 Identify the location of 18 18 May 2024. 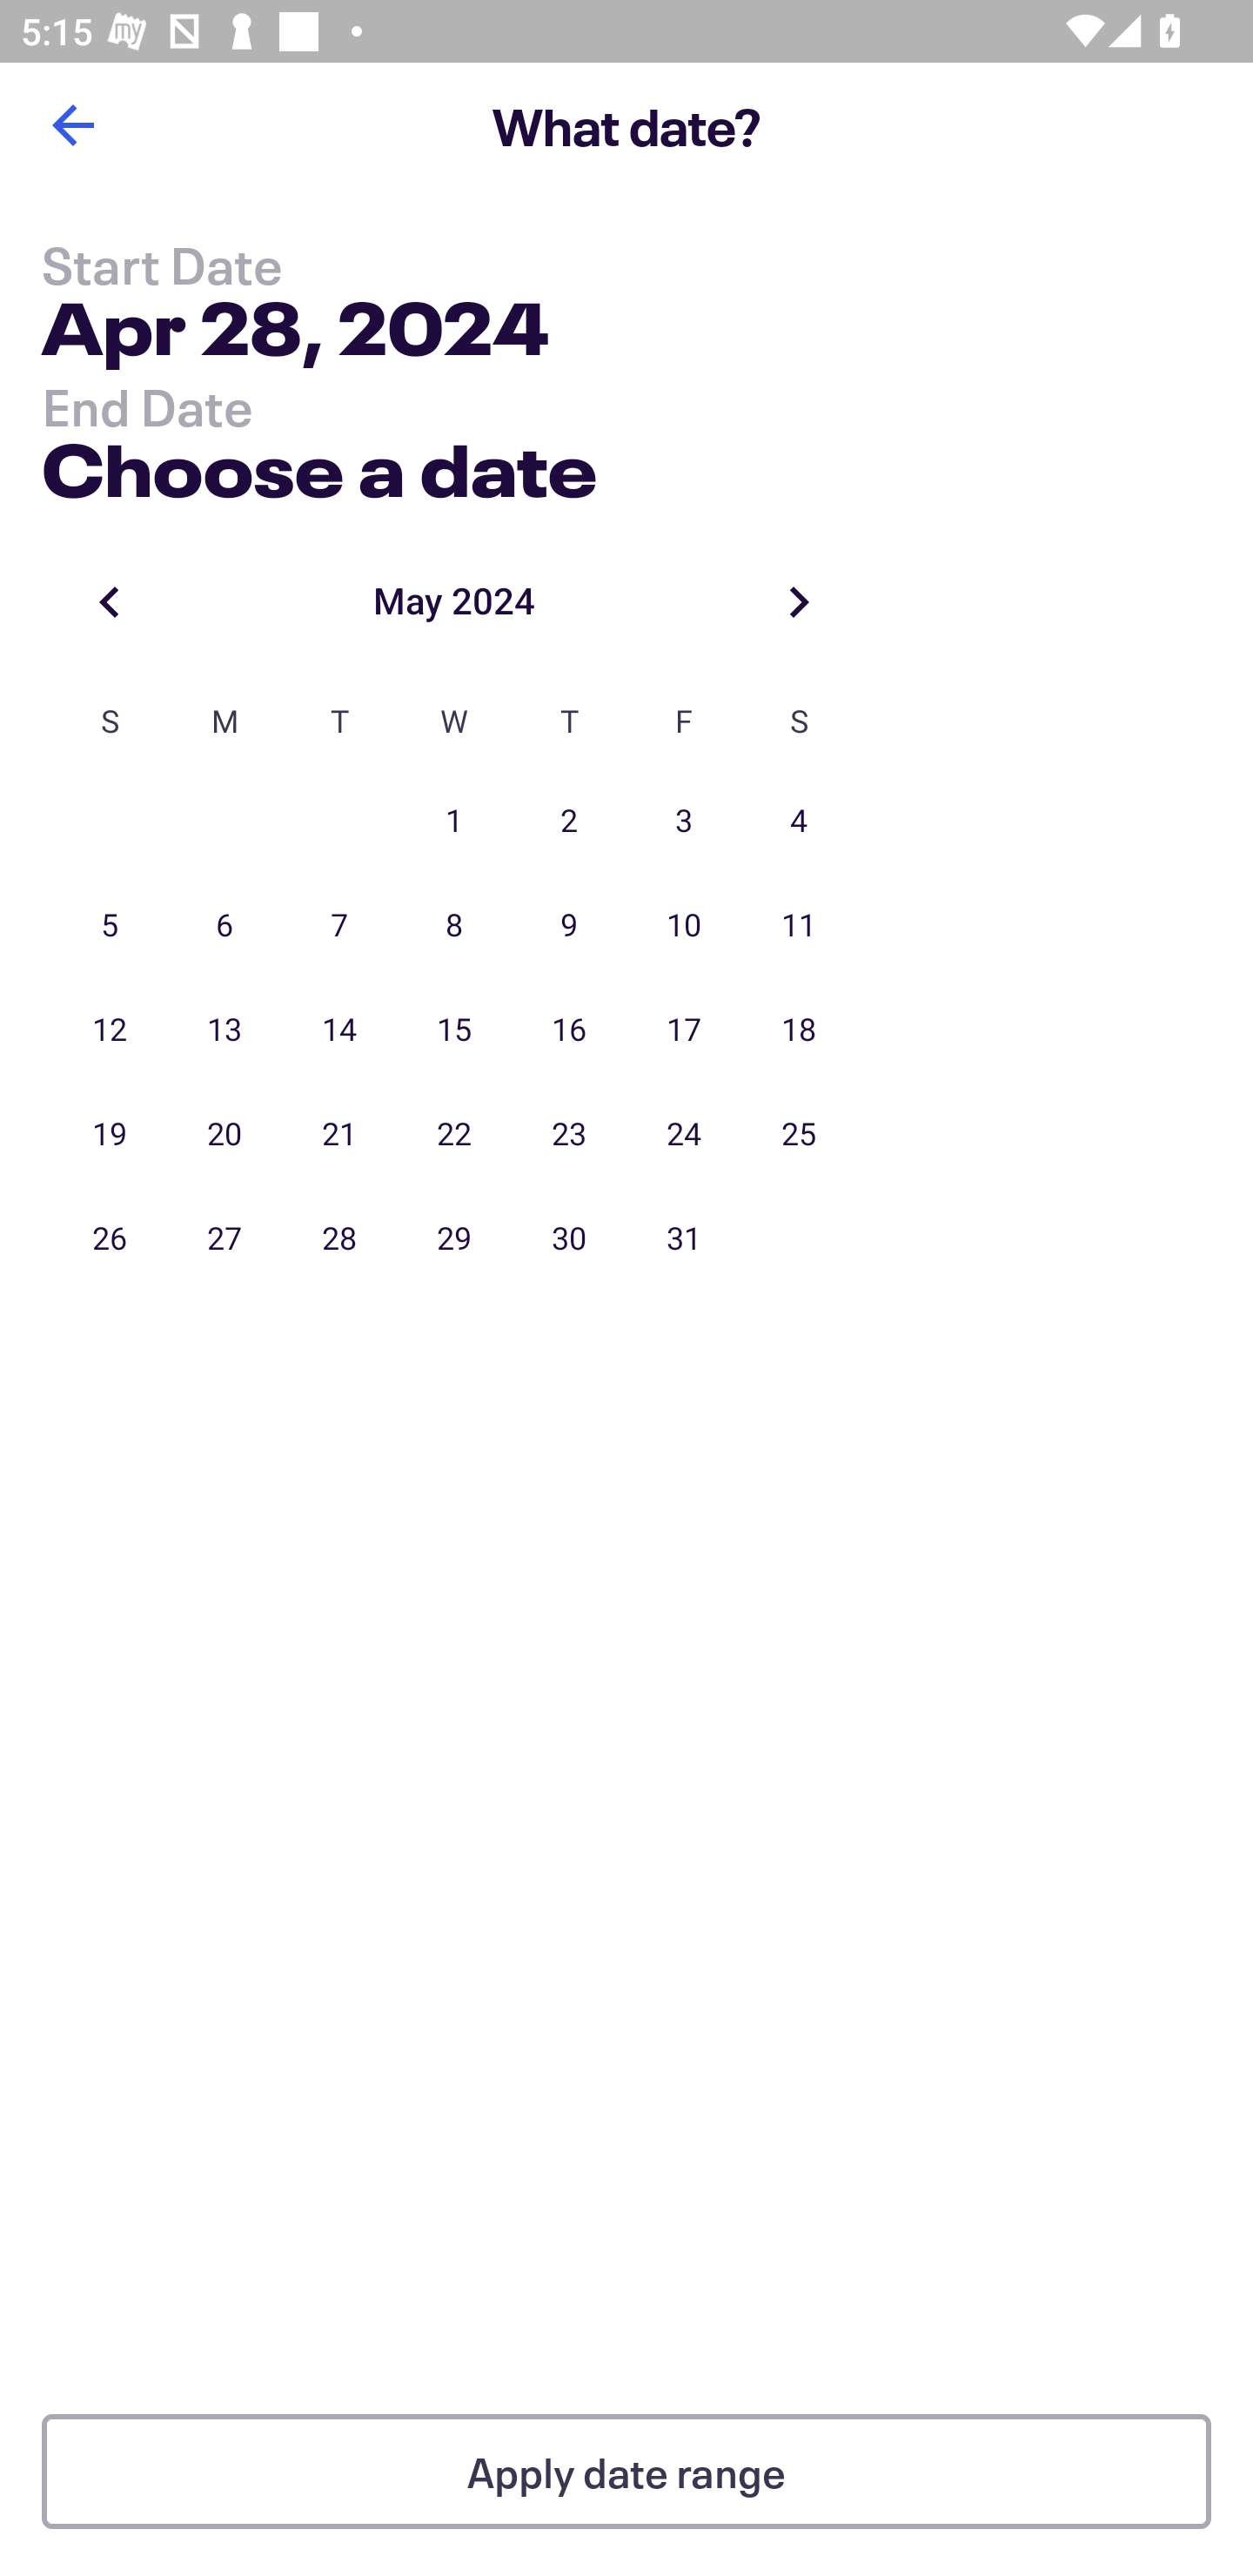
(799, 1030).